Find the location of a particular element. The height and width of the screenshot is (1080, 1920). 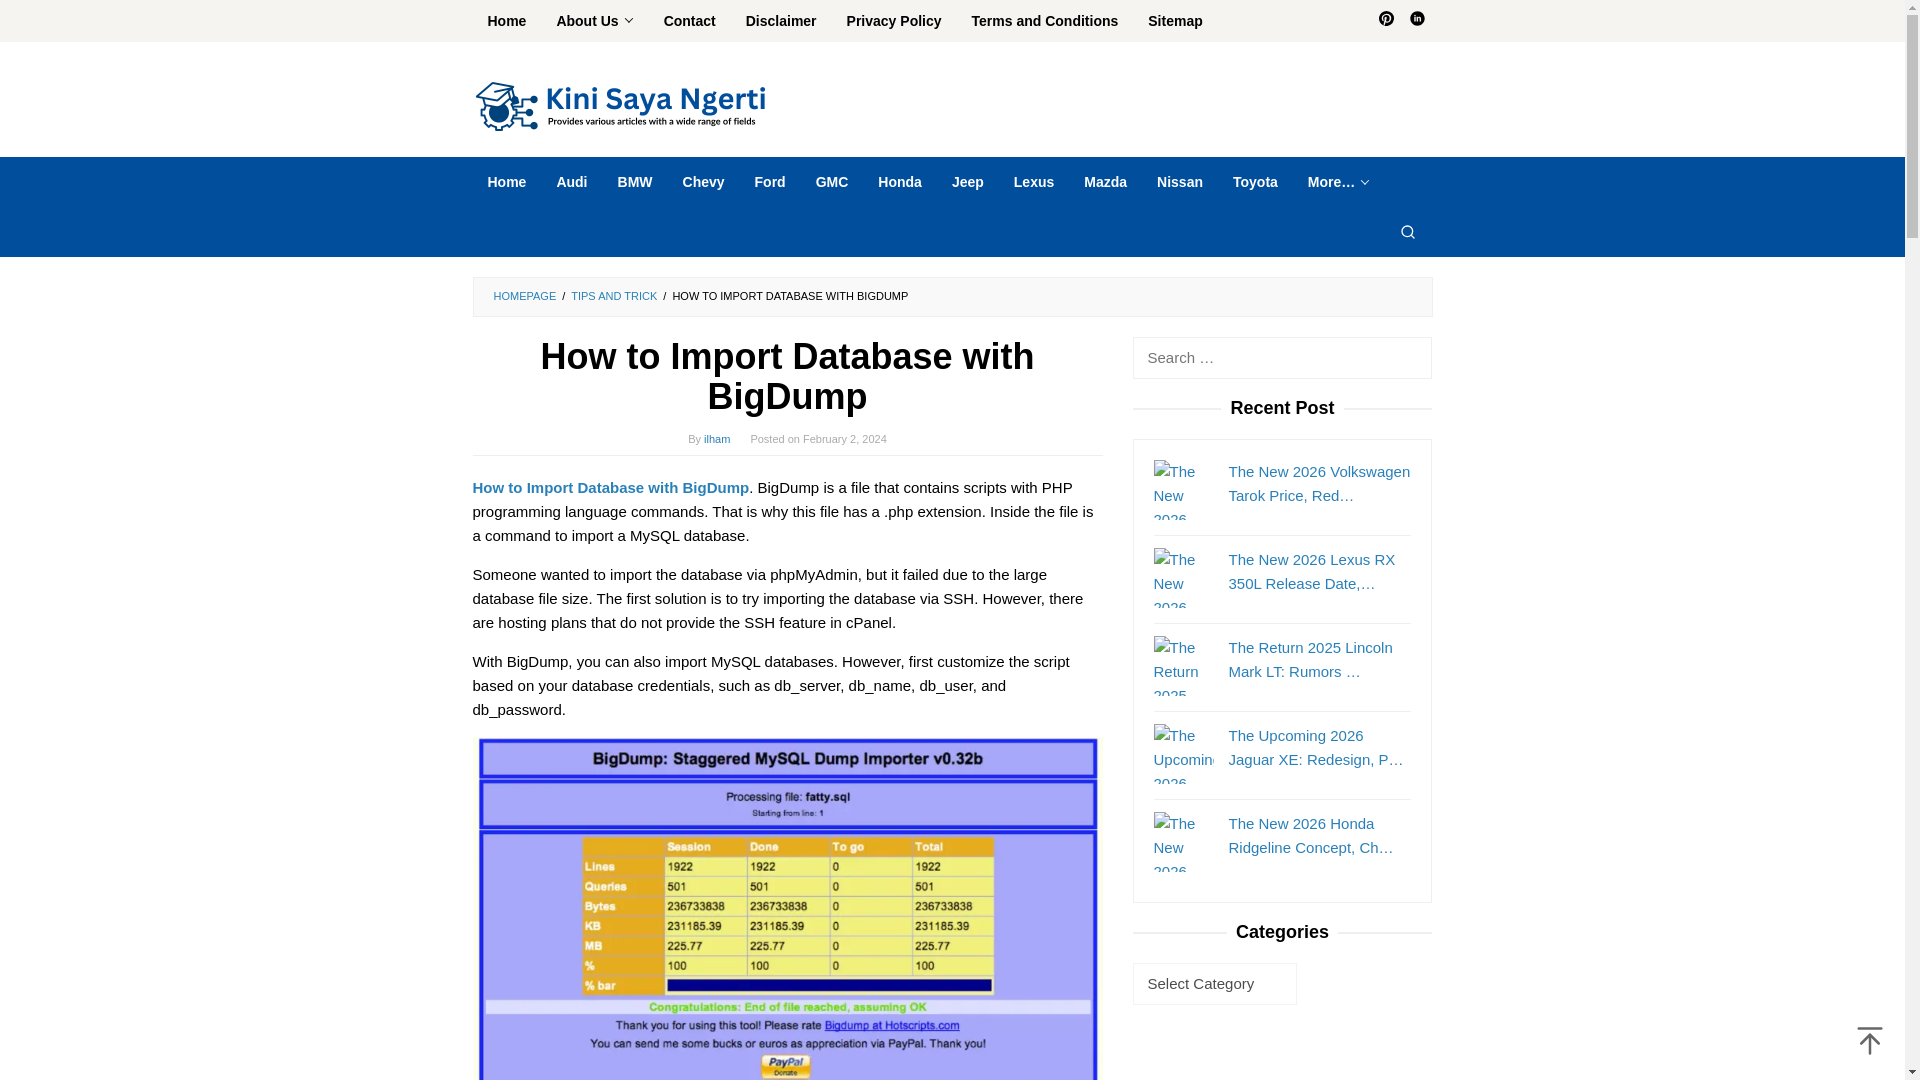

Home is located at coordinates (506, 182).